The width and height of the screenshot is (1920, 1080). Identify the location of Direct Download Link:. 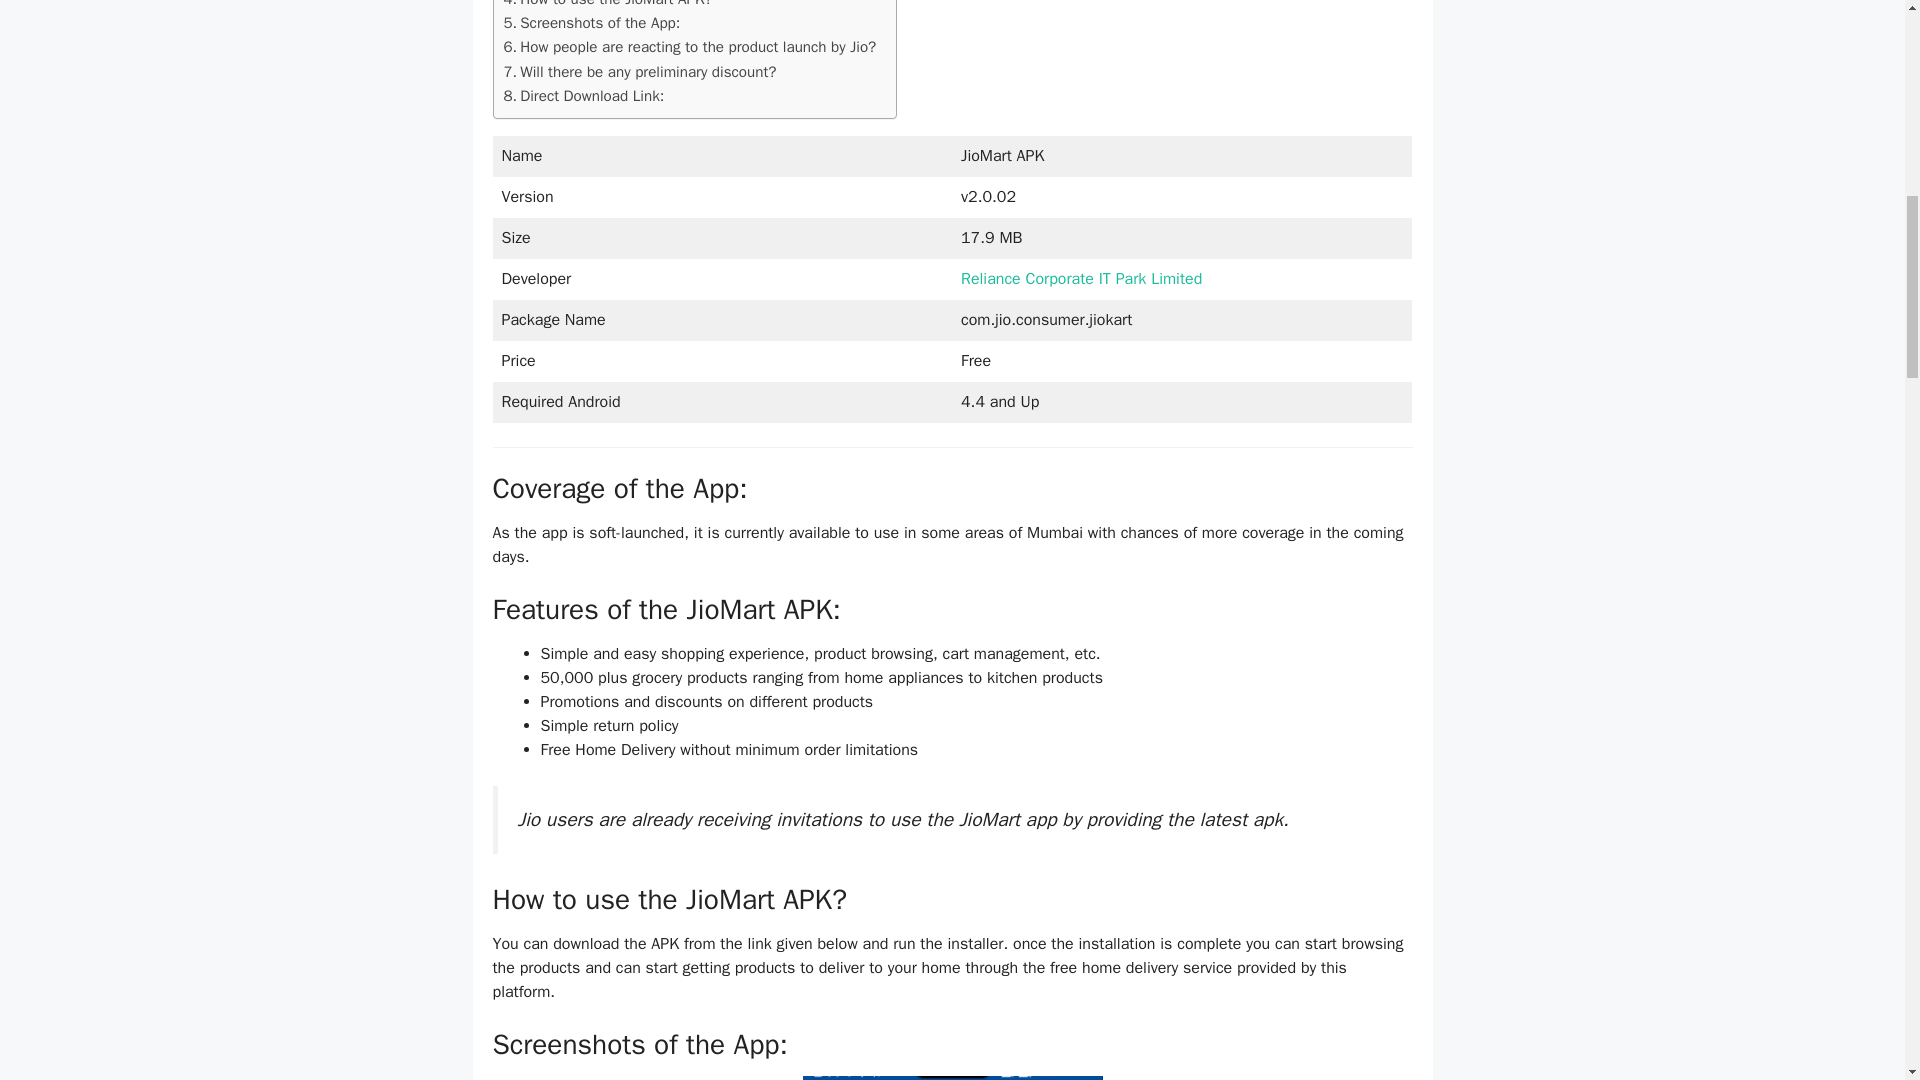
(584, 96).